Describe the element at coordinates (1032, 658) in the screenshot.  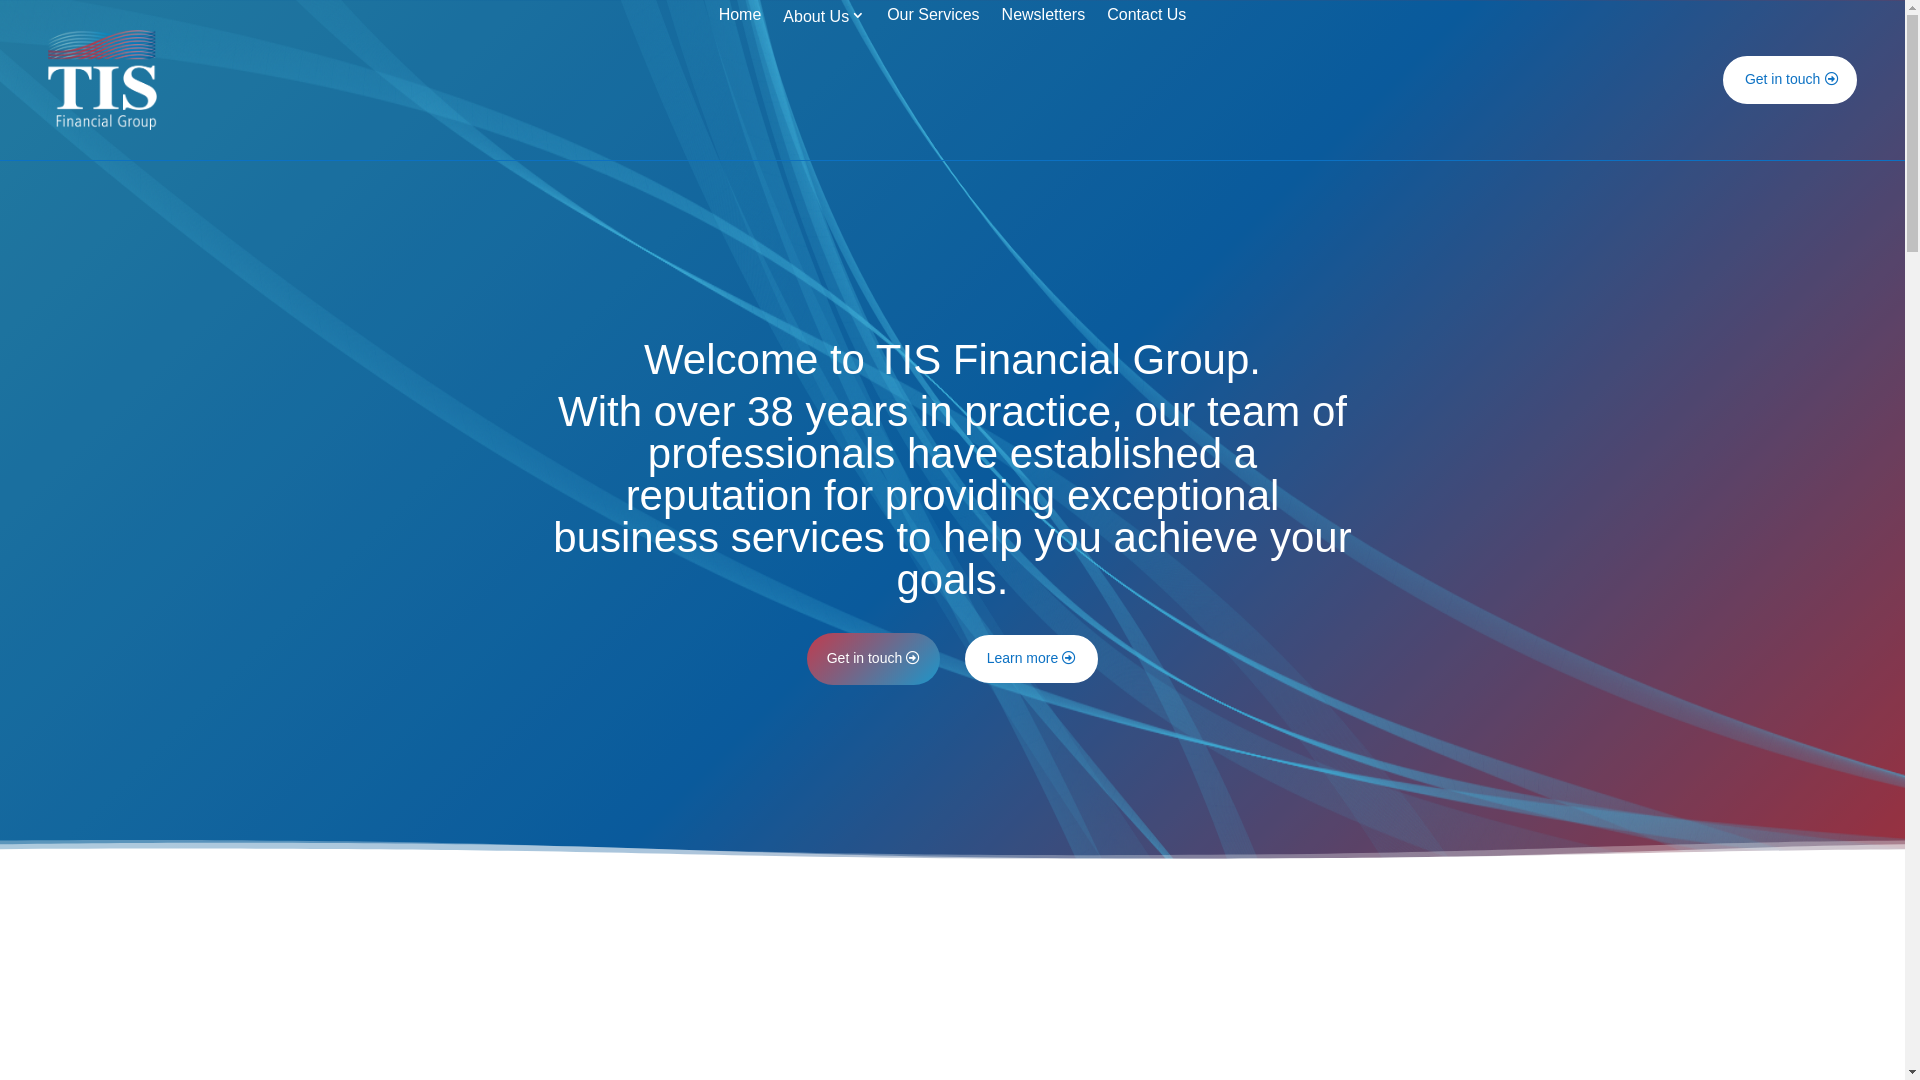
I see `Learn more` at that location.